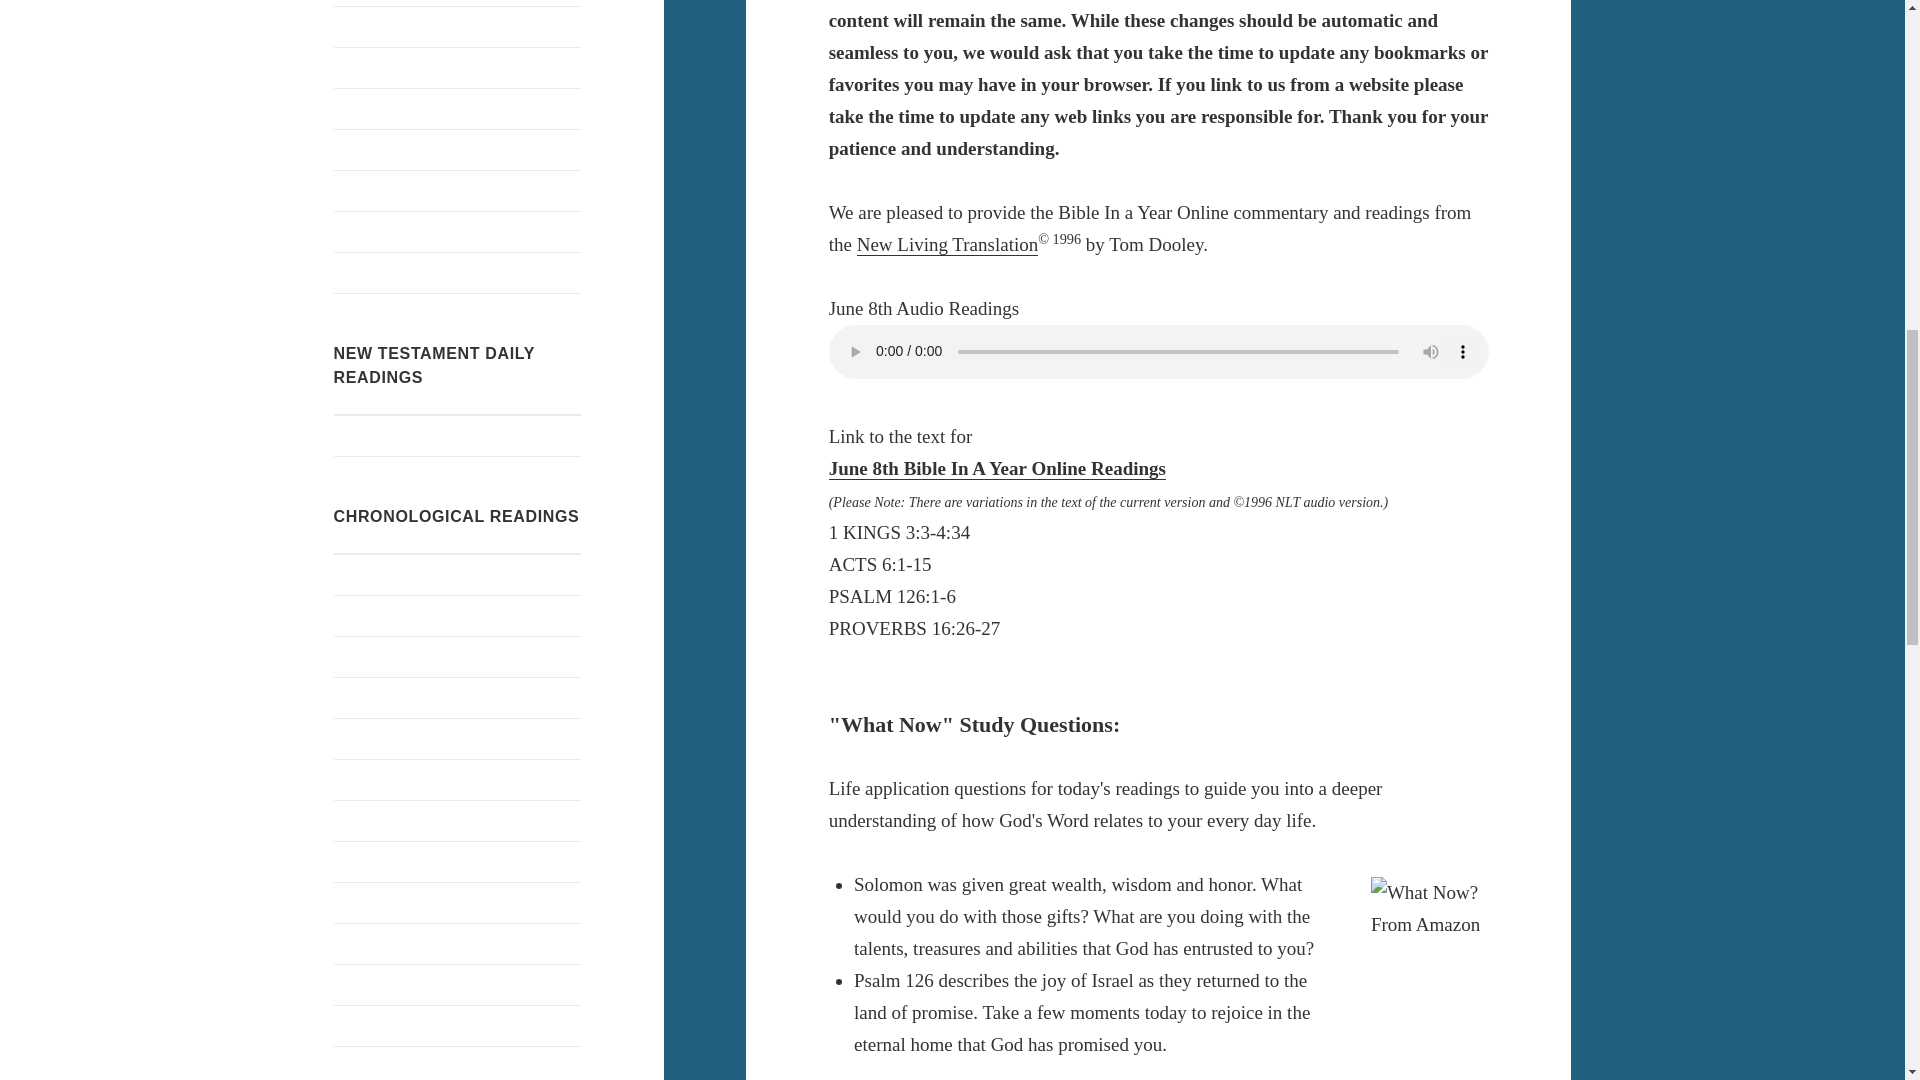  Describe the element at coordinates (458, 272) in the screenshot. I see `October` at that location.